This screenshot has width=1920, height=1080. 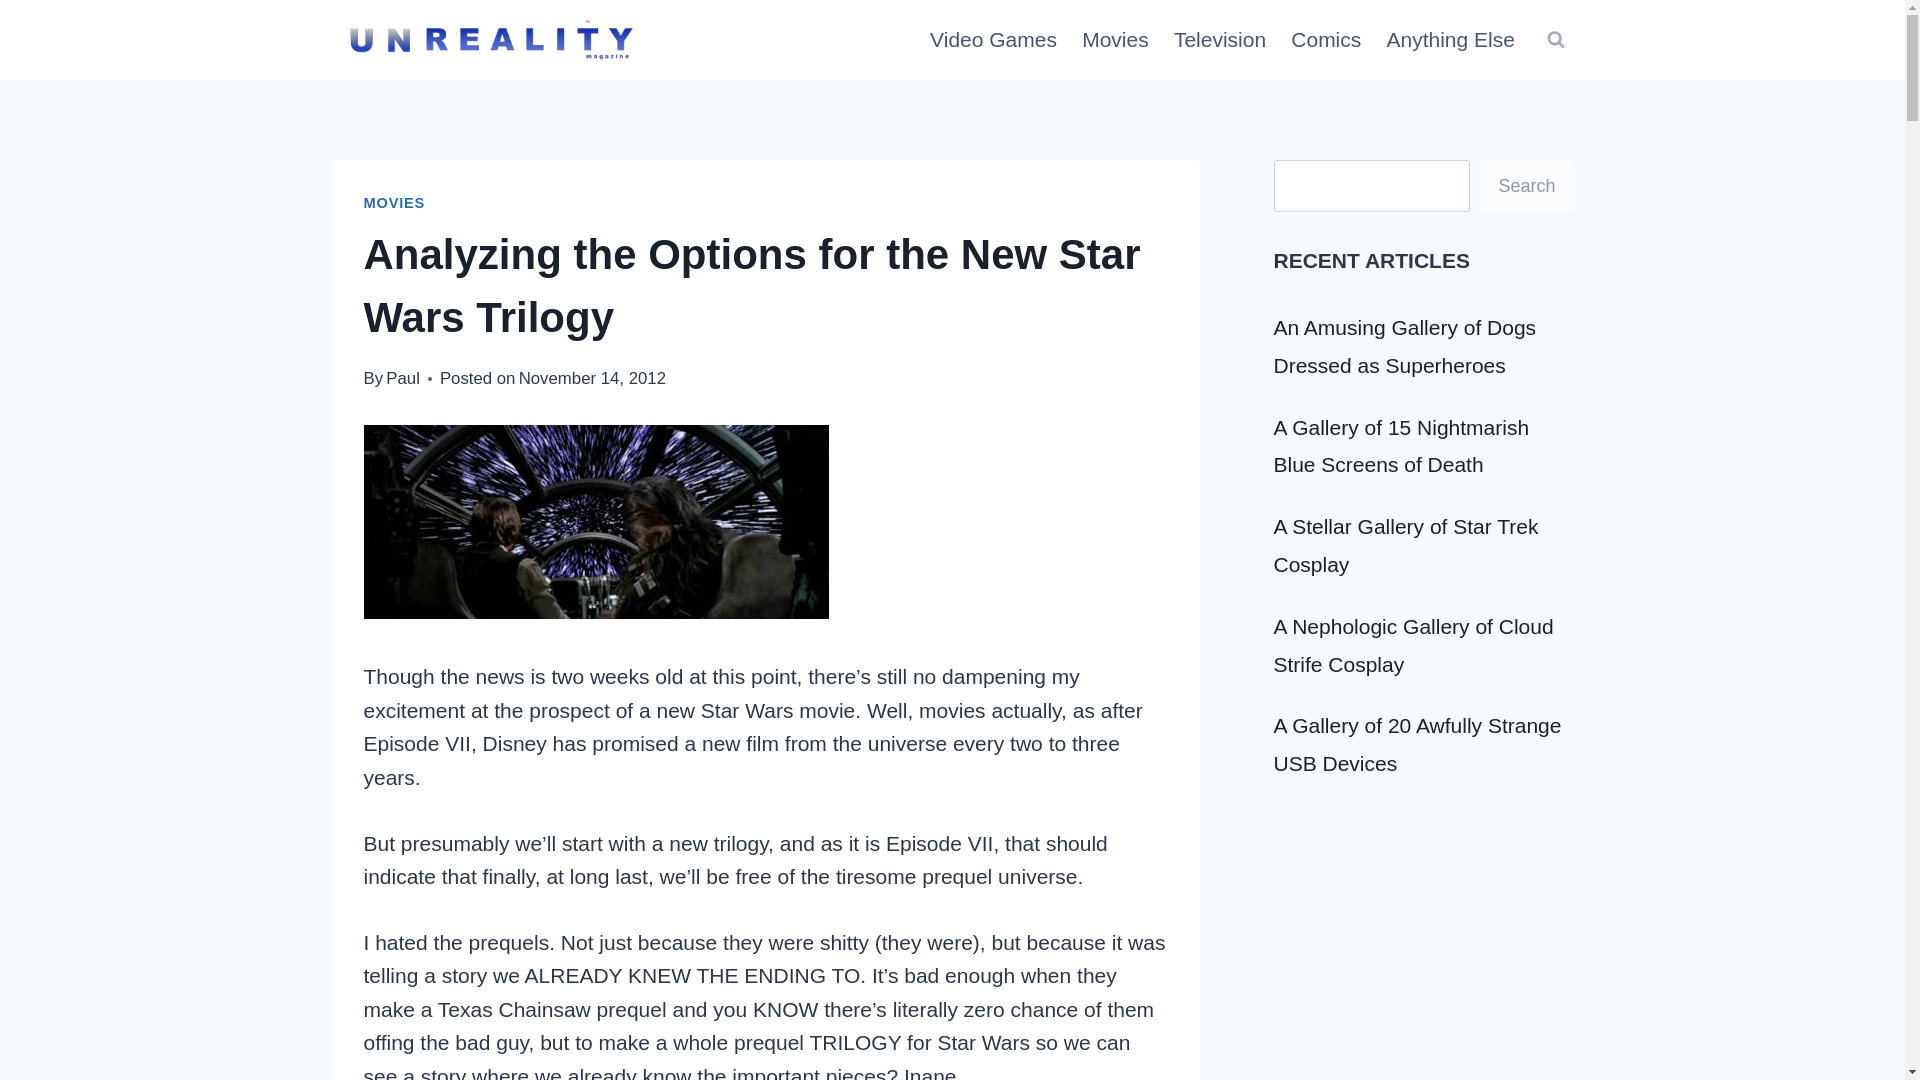 I want to click on MOVIES, so click(x=395, y=202).